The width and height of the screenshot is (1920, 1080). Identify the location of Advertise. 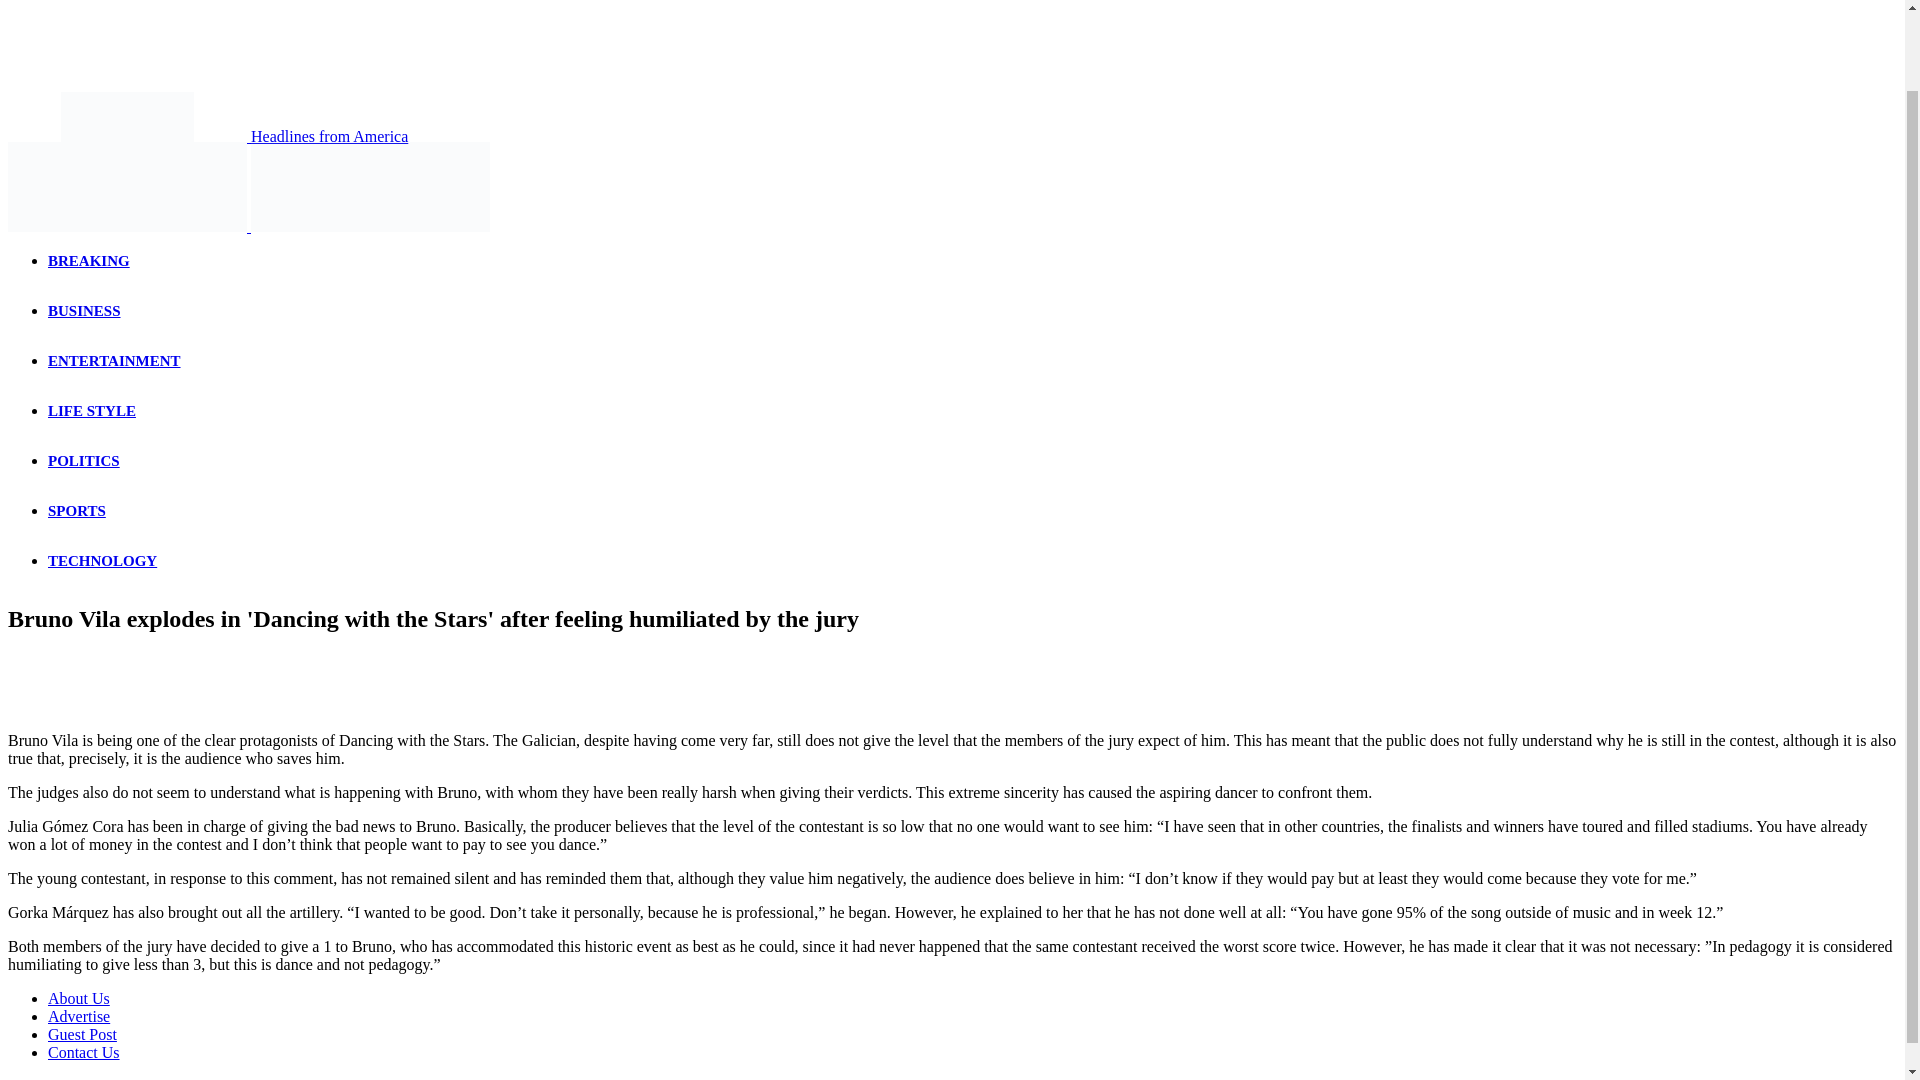
(78, 1016).